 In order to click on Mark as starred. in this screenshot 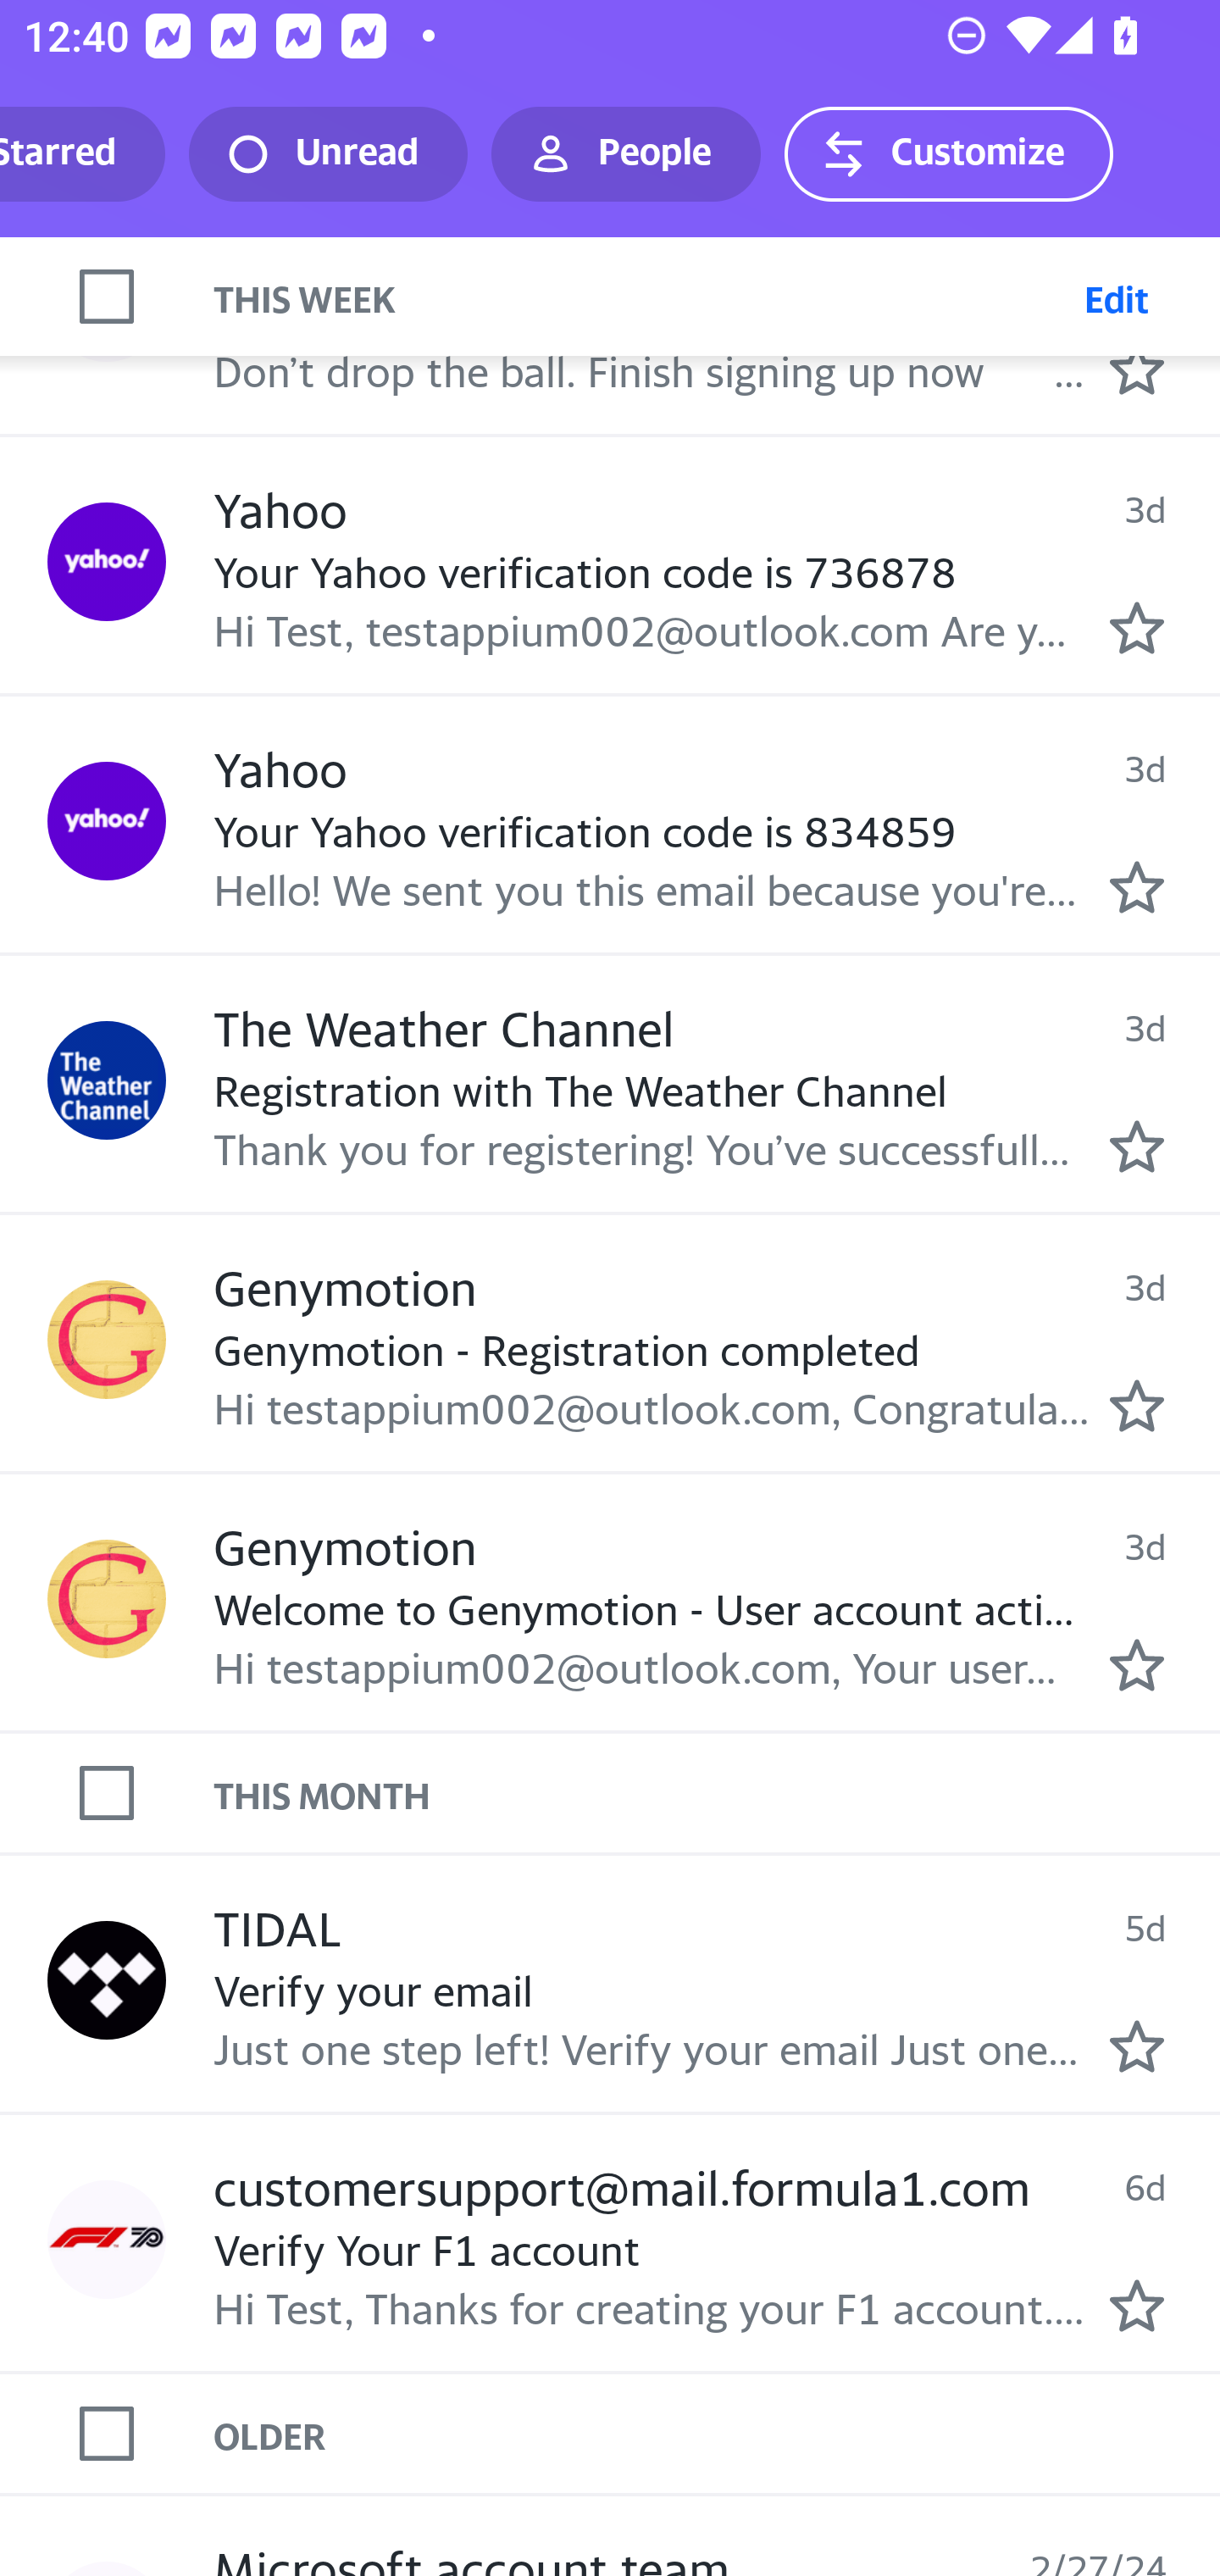, I will do `click(1137, 887)`.